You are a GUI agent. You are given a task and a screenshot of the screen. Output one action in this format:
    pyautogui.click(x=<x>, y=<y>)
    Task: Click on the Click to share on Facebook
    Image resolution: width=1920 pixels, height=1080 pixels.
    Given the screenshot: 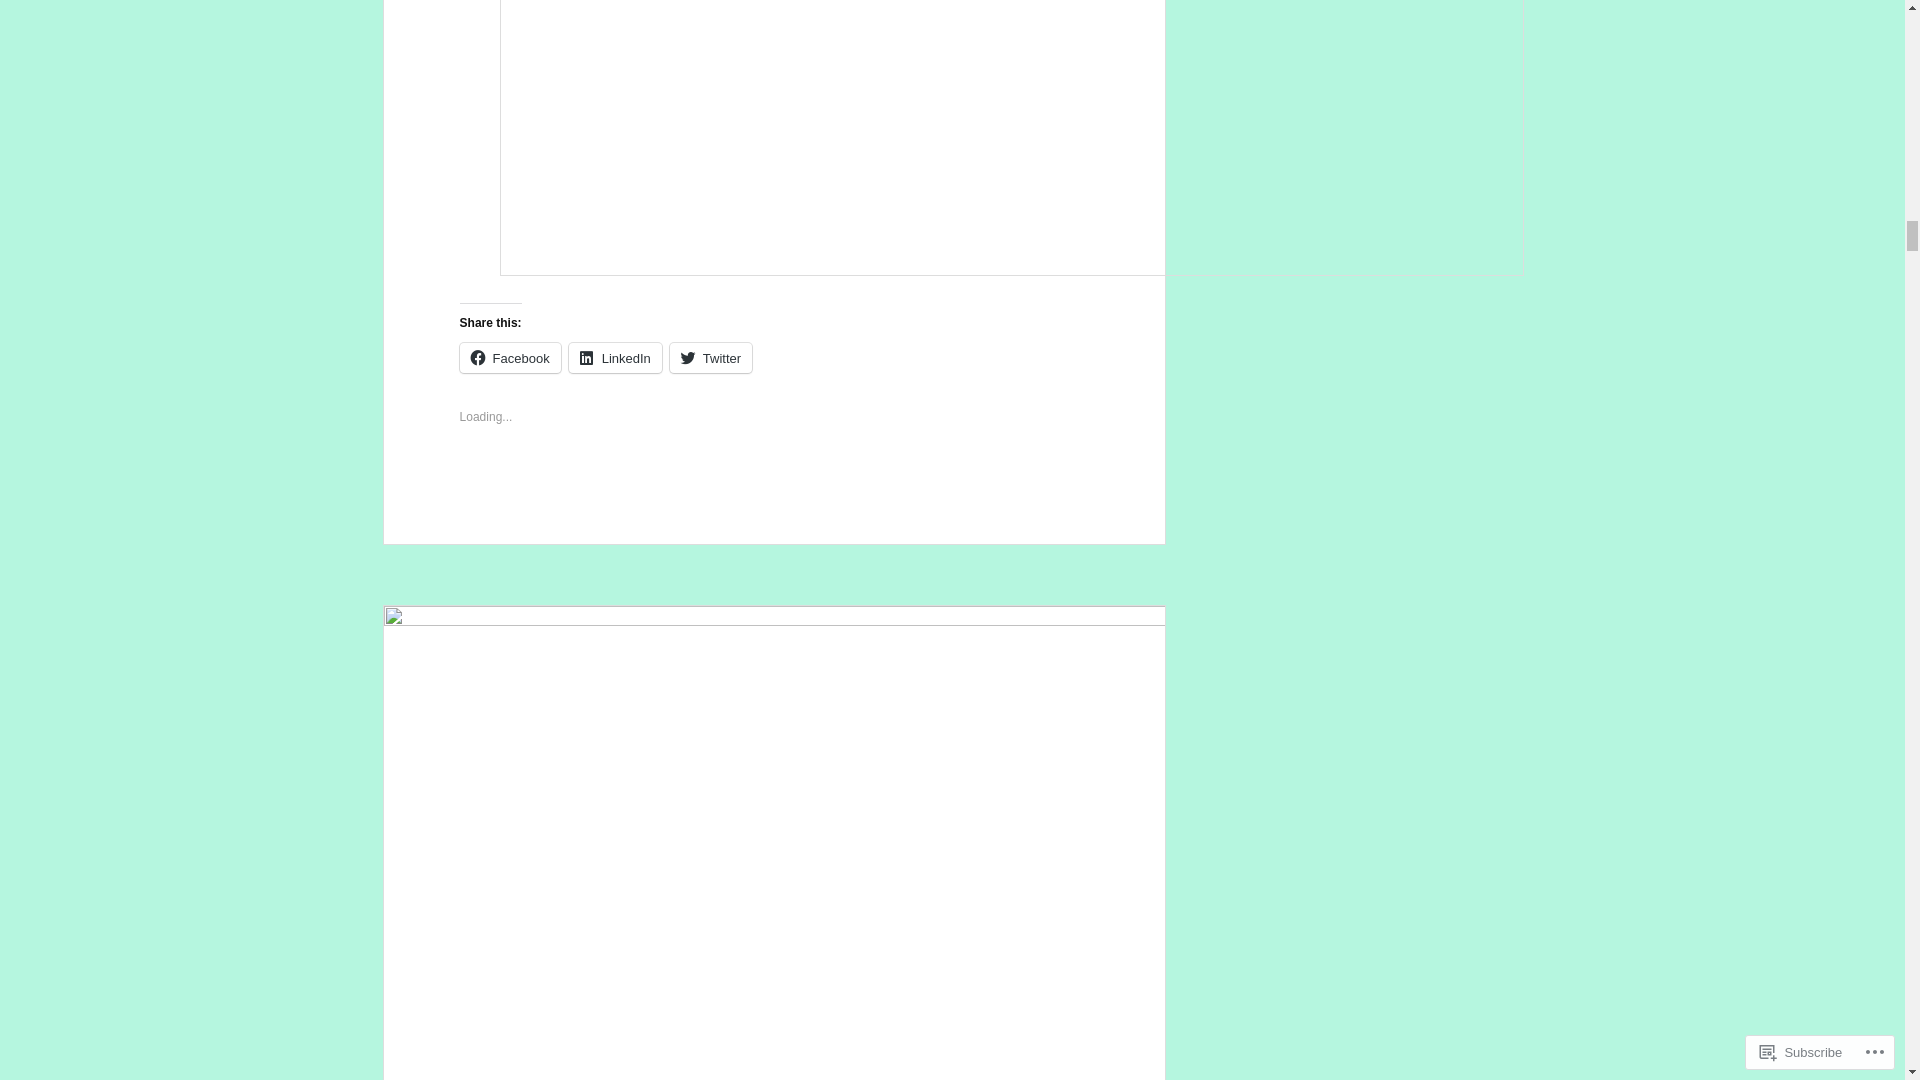 What is the action you would take?
    pyautogui.click(x=510, y=358)
    